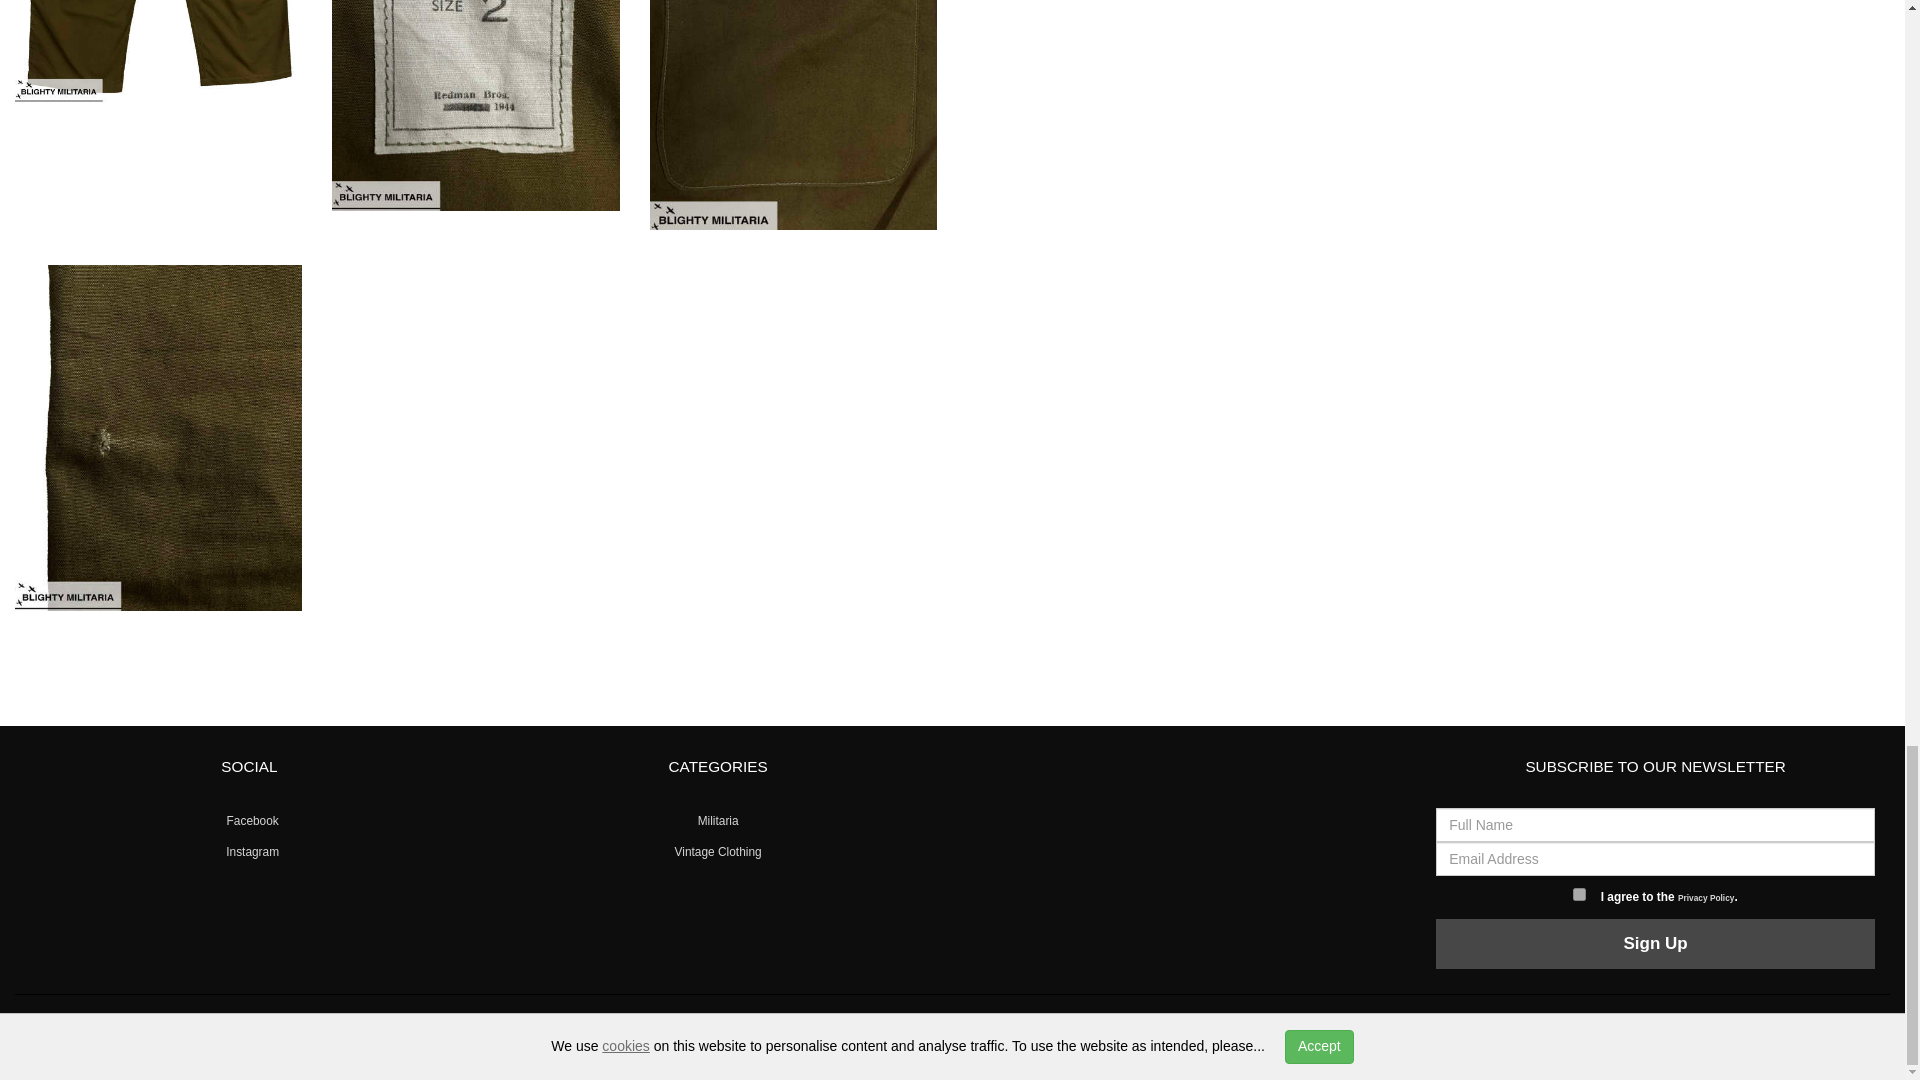 This screenshot has height=1080, width=1920. I want to click on Sign Up, so click(1656, 944).